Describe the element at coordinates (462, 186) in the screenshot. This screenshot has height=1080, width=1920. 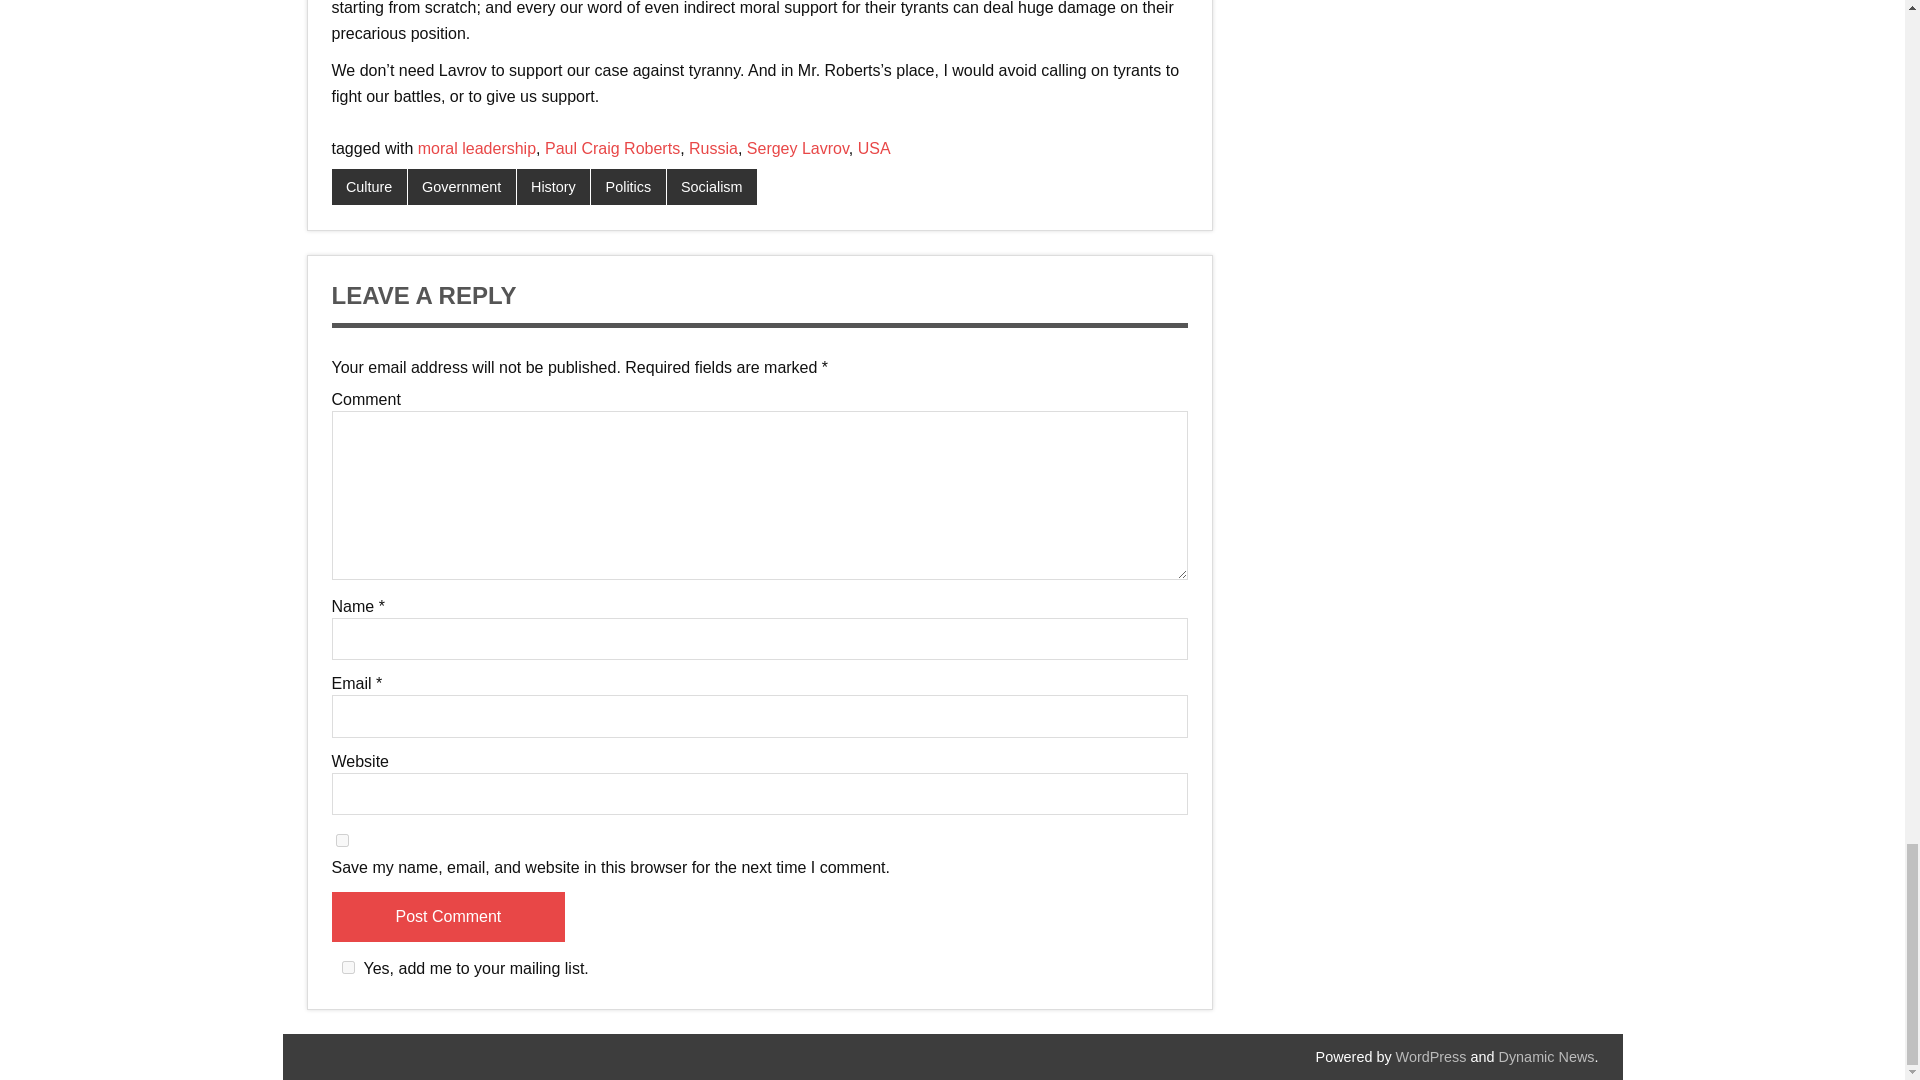
I see `Government` at that location.